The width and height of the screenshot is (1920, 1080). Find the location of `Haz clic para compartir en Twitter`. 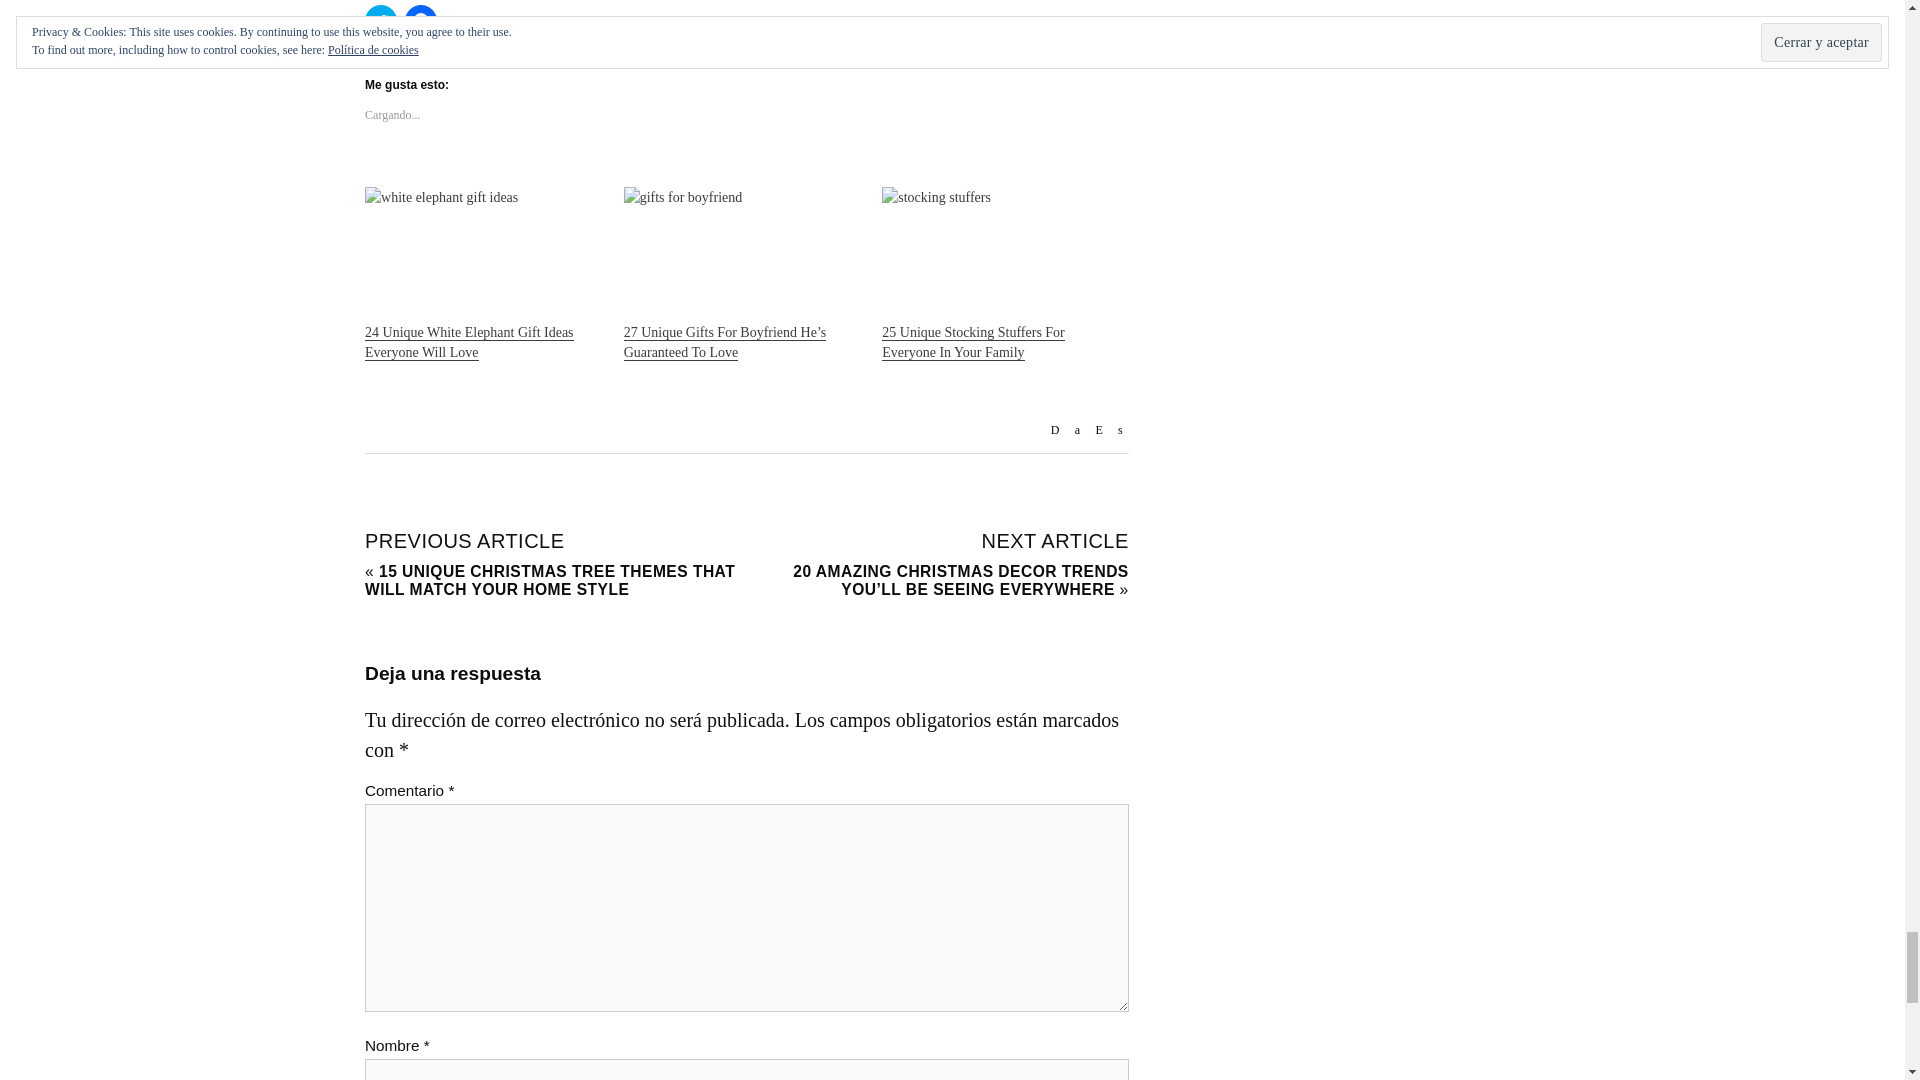

Haz clic para compartir en Twitter is located at coordinates (380, 20).